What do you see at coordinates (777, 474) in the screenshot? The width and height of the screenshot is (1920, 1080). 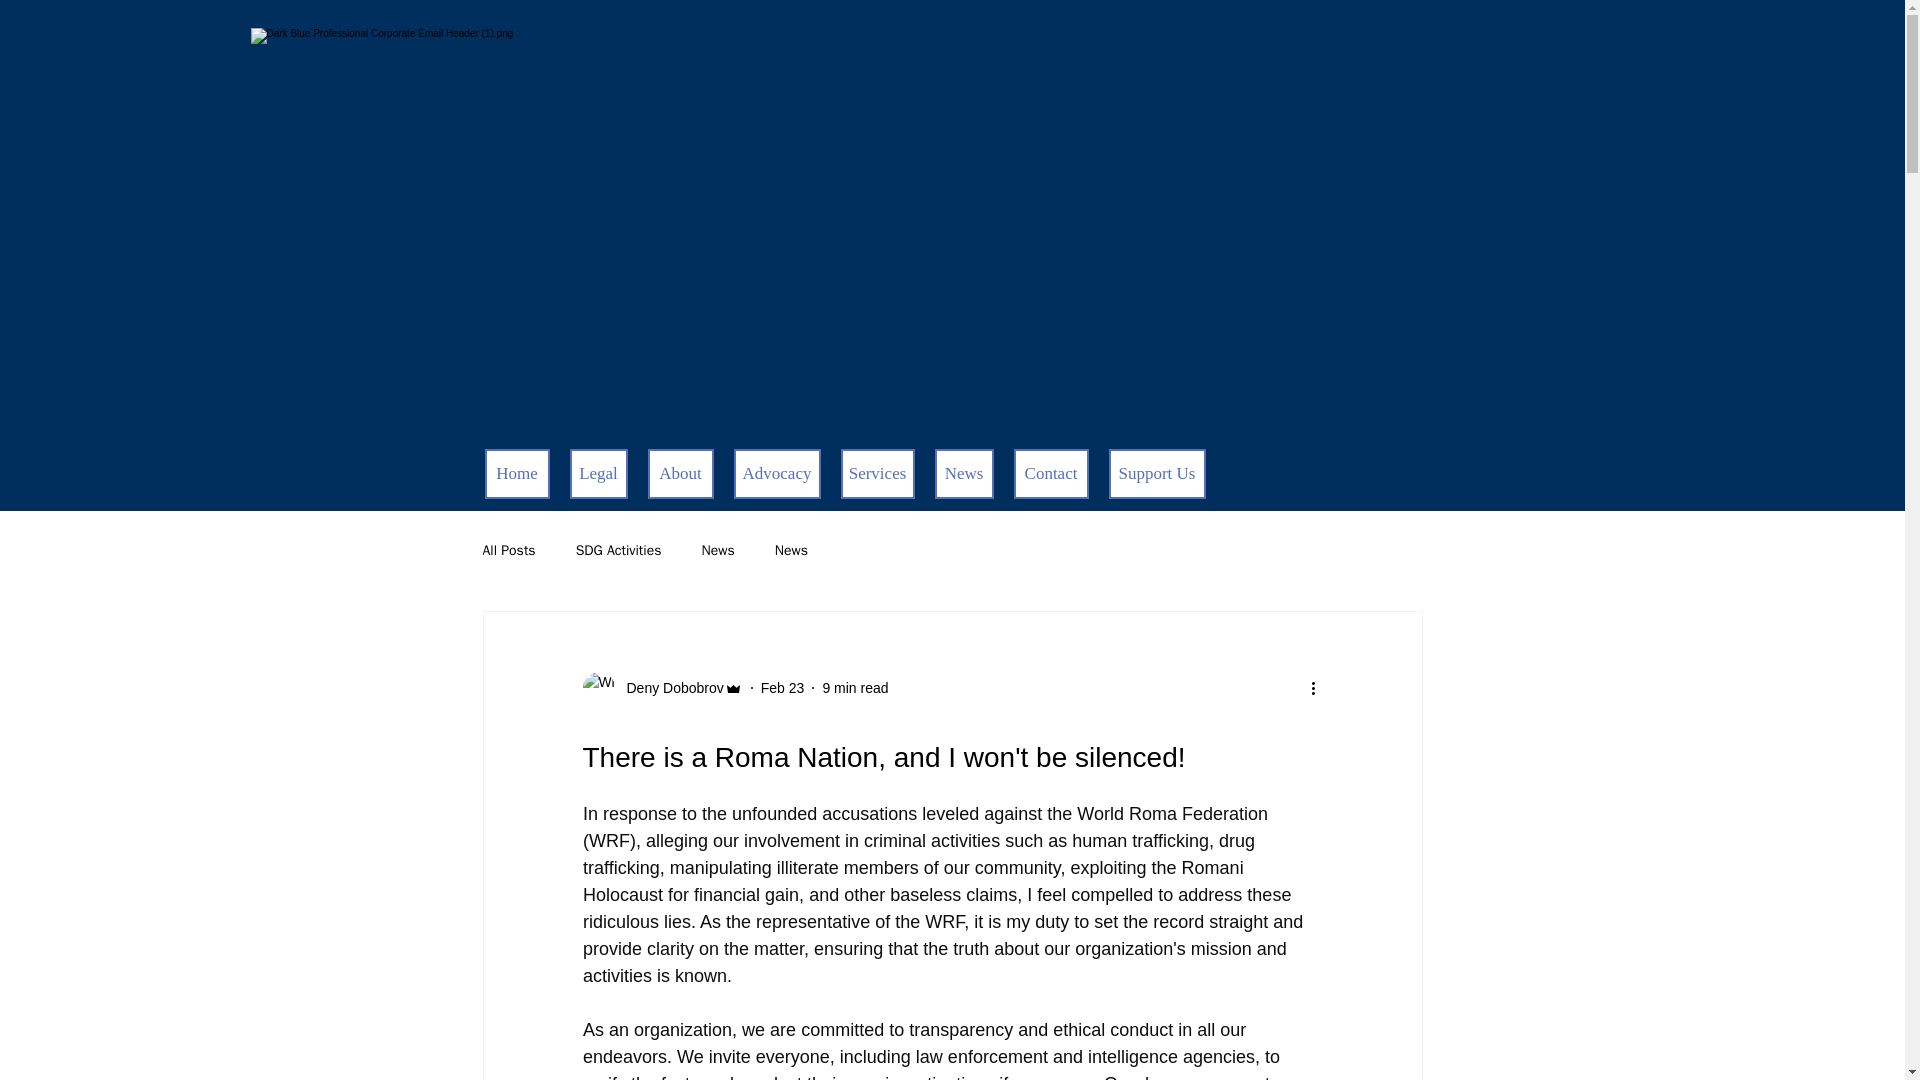 I see `Advocacy` at bounding box center [777, 474].